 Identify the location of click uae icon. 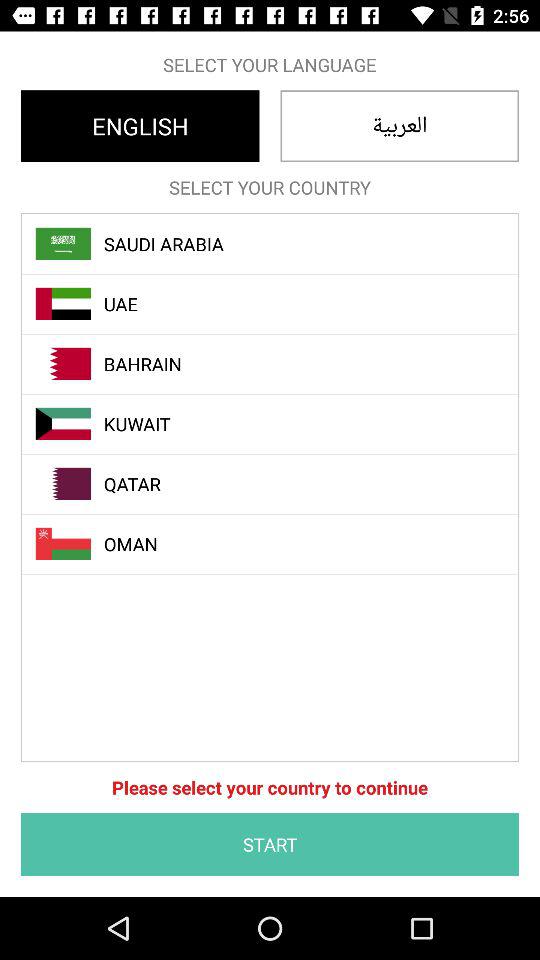
(281, 304).